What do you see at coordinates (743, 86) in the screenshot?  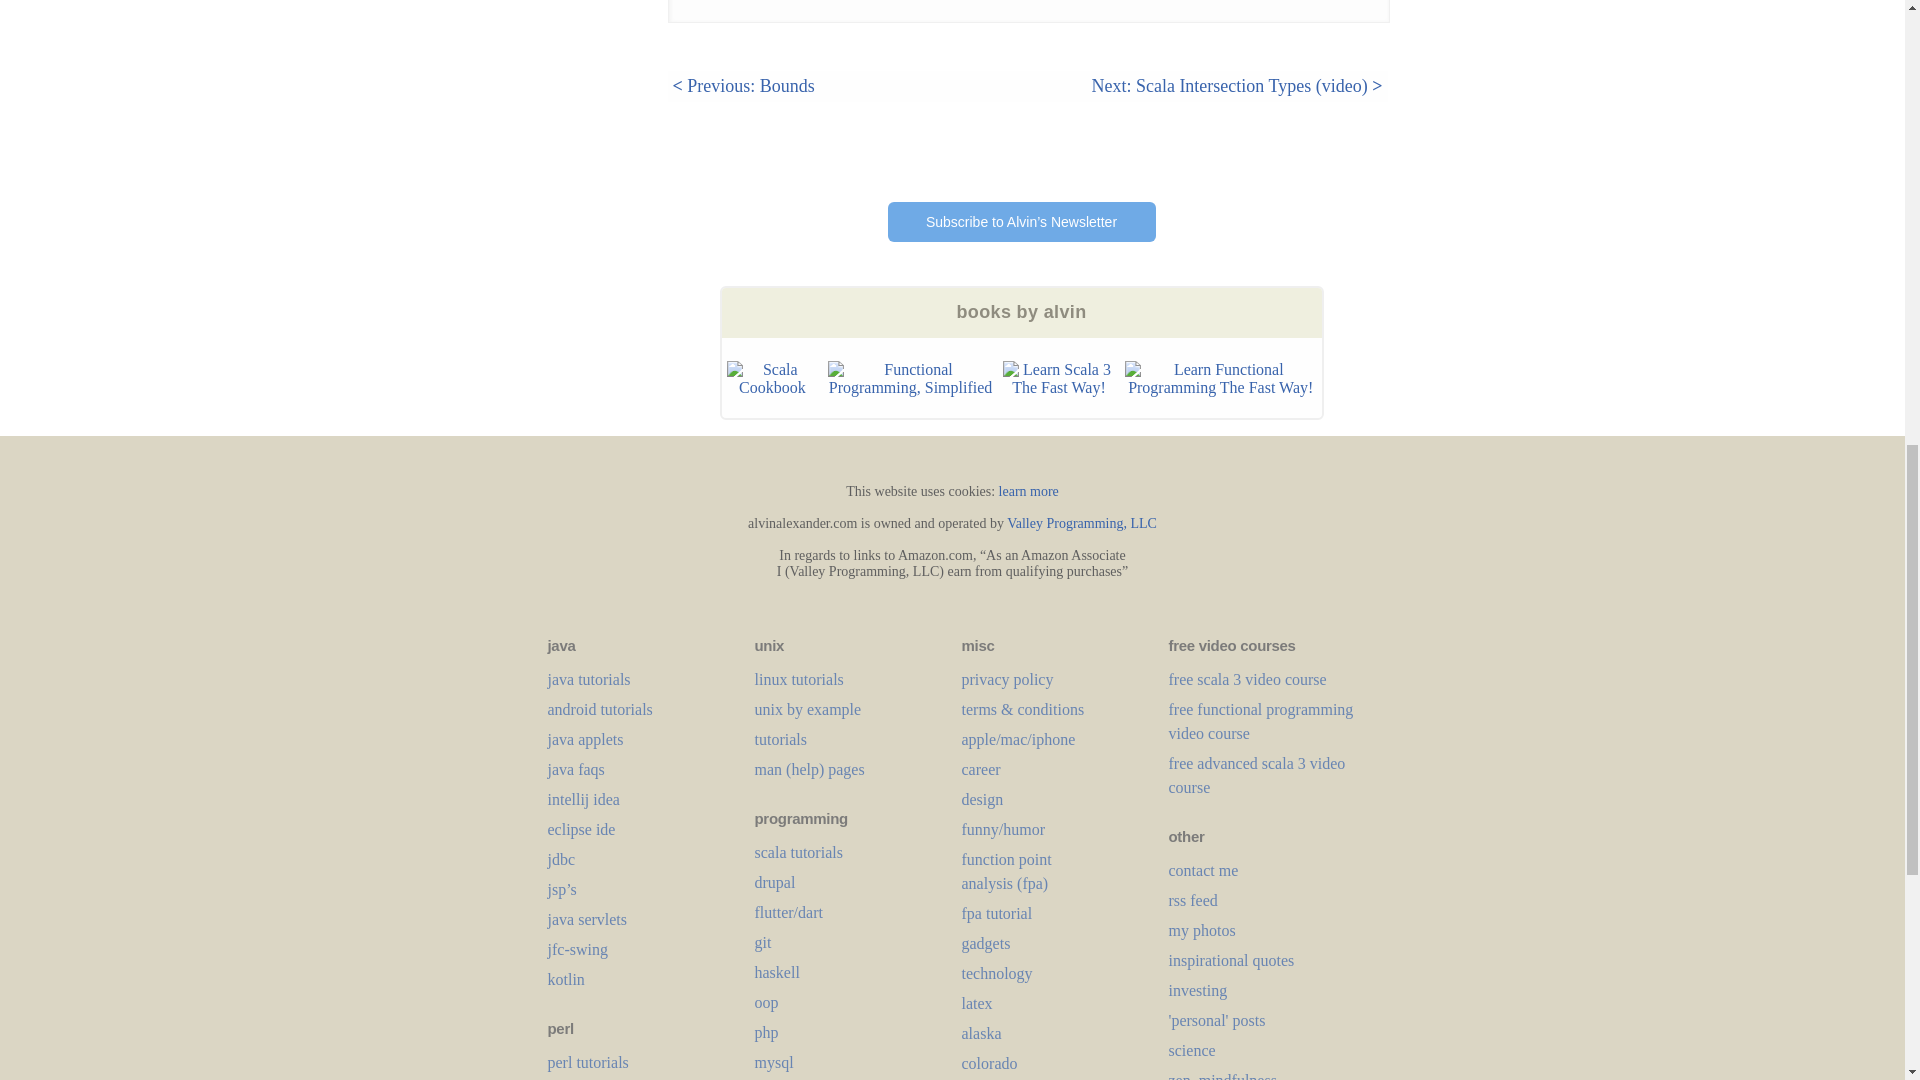 I see `Go to the previous page` at bounding box center [743, 86].